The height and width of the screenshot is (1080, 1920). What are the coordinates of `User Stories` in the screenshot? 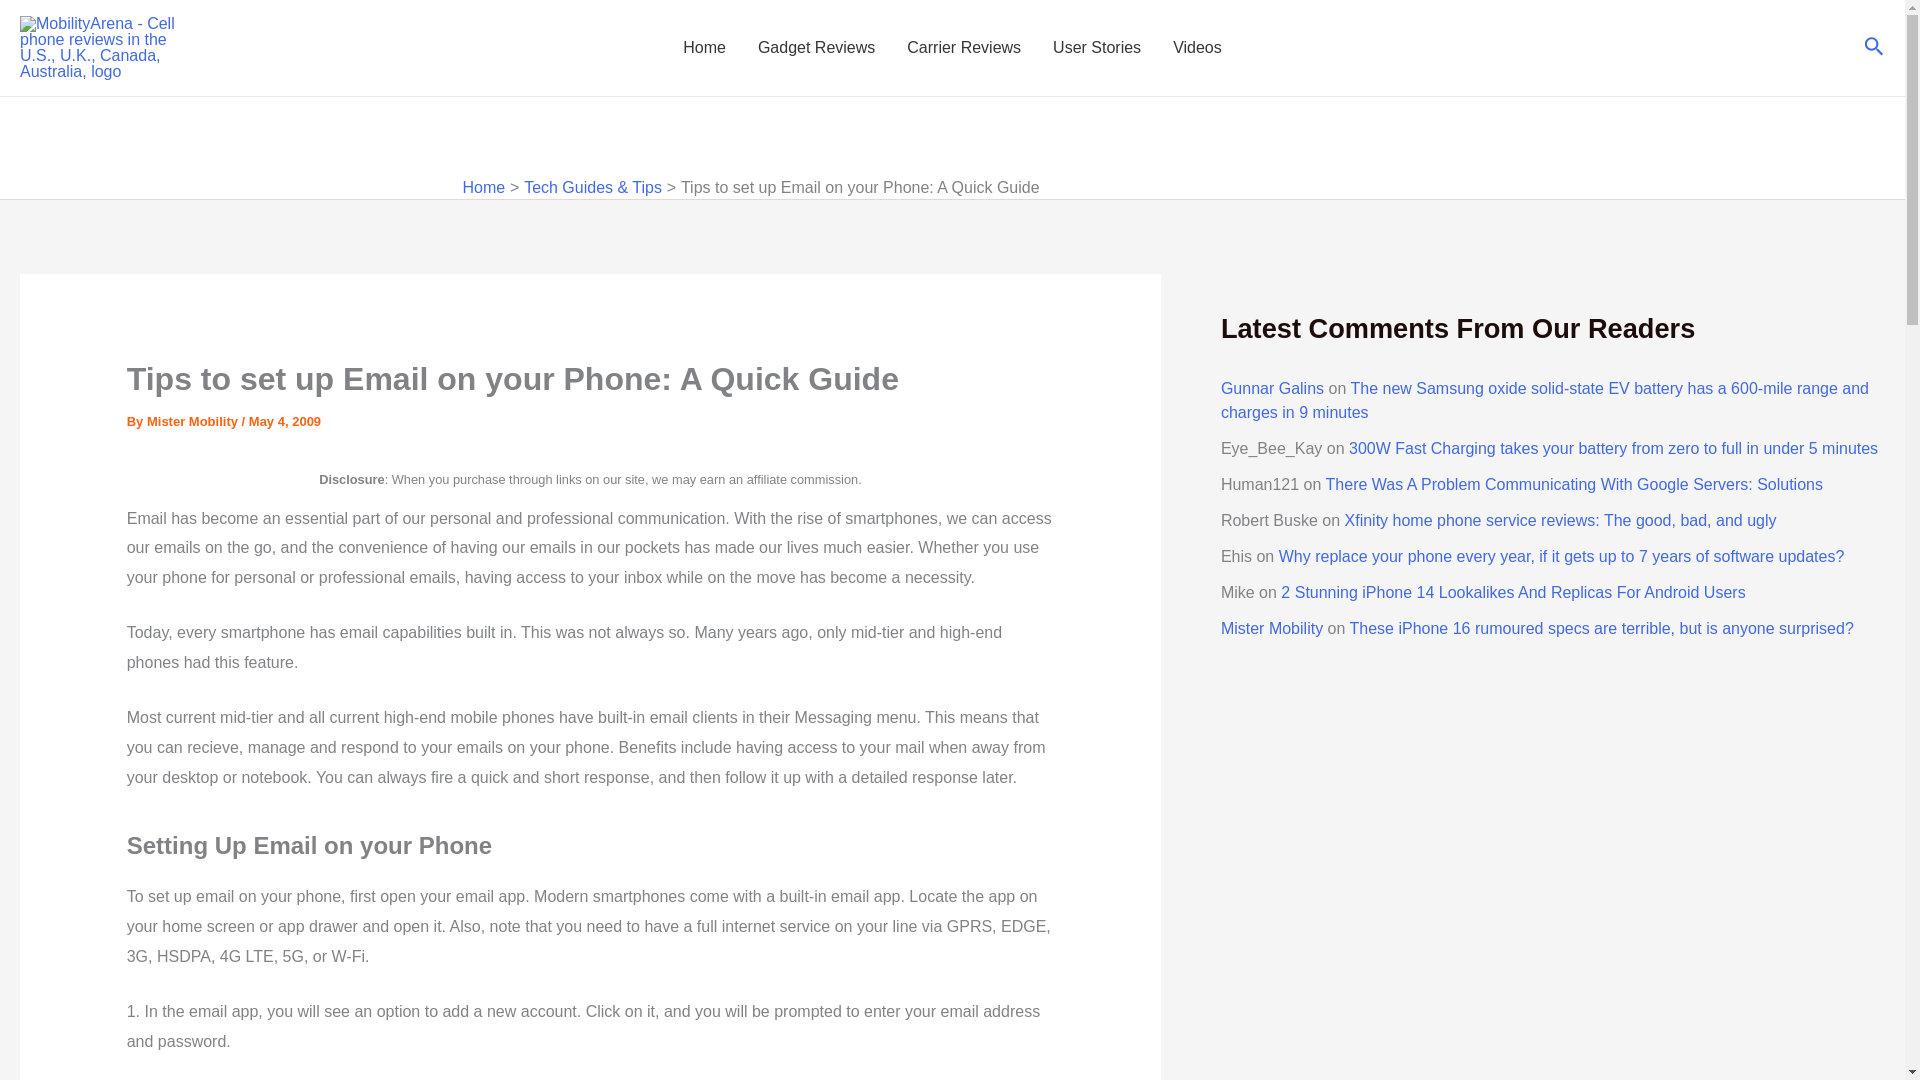 It's located at (1096, 48).